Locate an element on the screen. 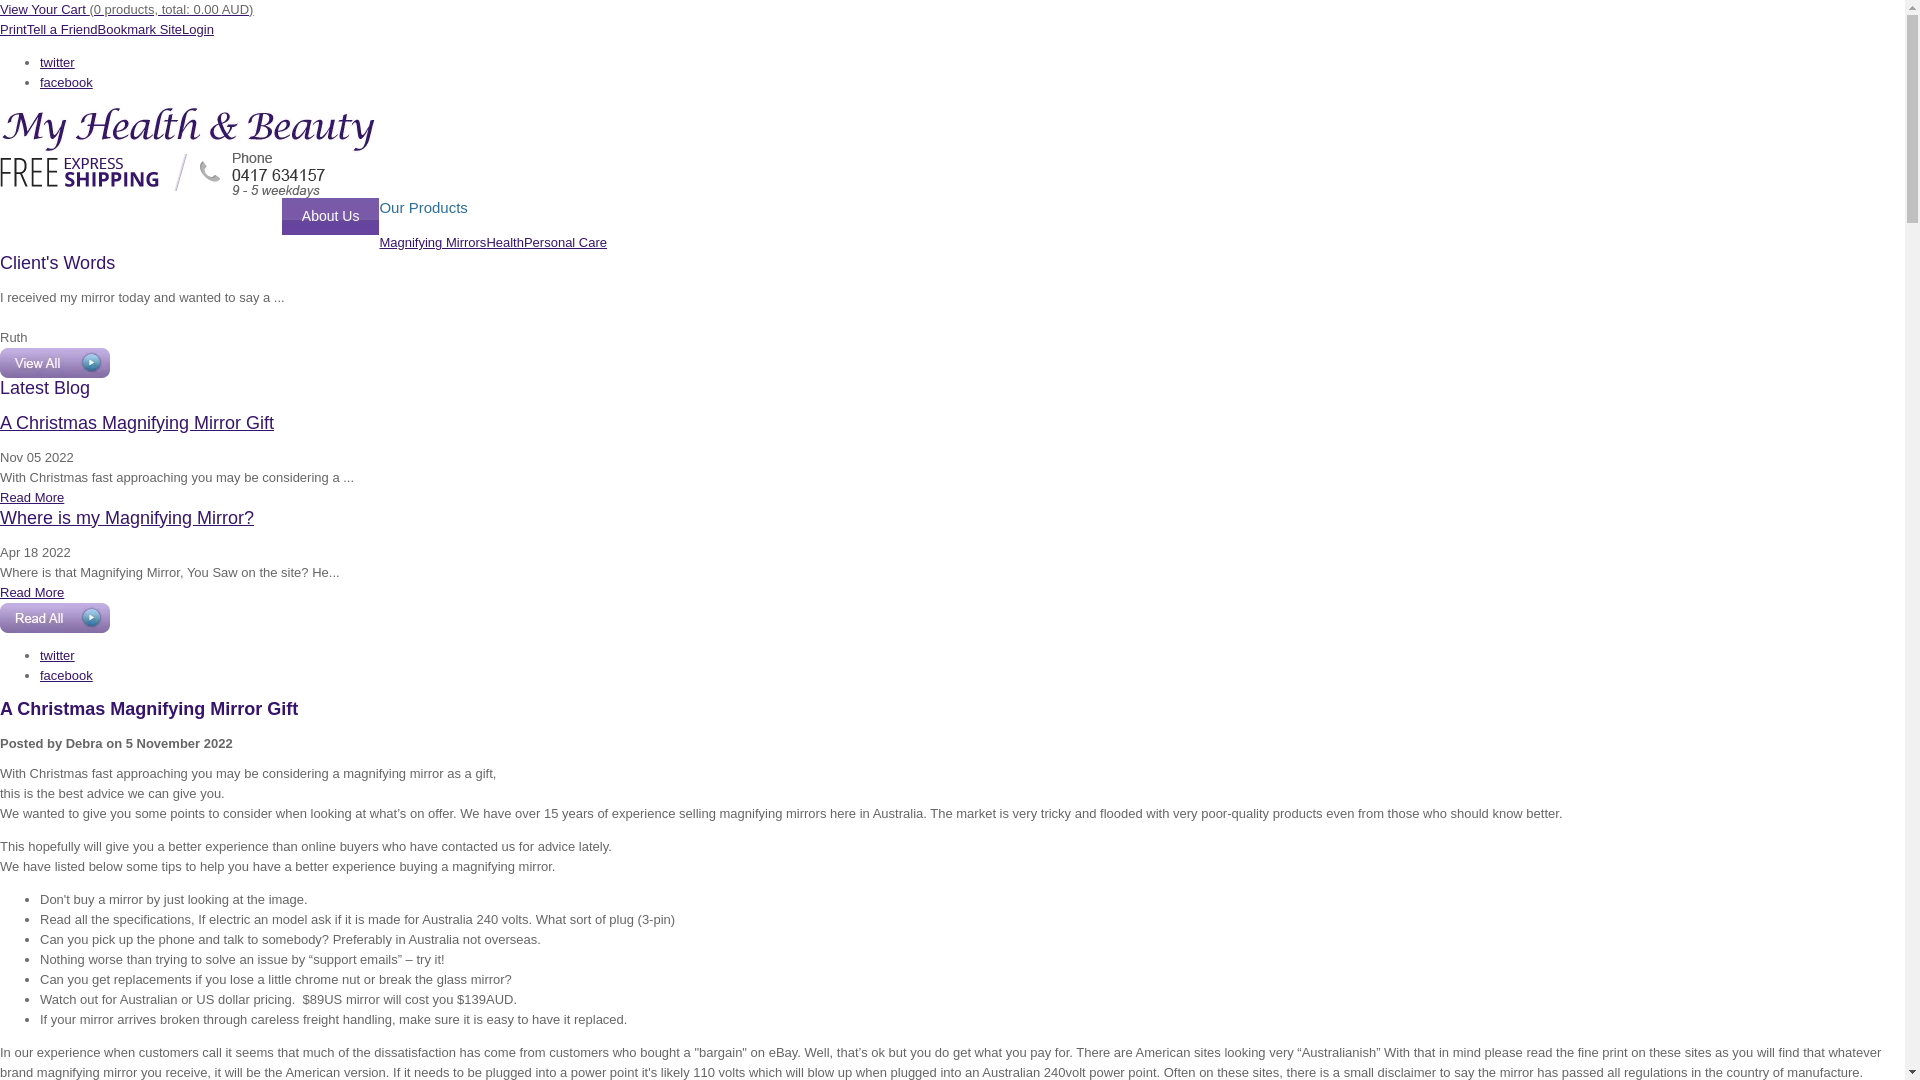 This screenshot has height=1080, width=1920. Print is located at coordinates (14, 30).